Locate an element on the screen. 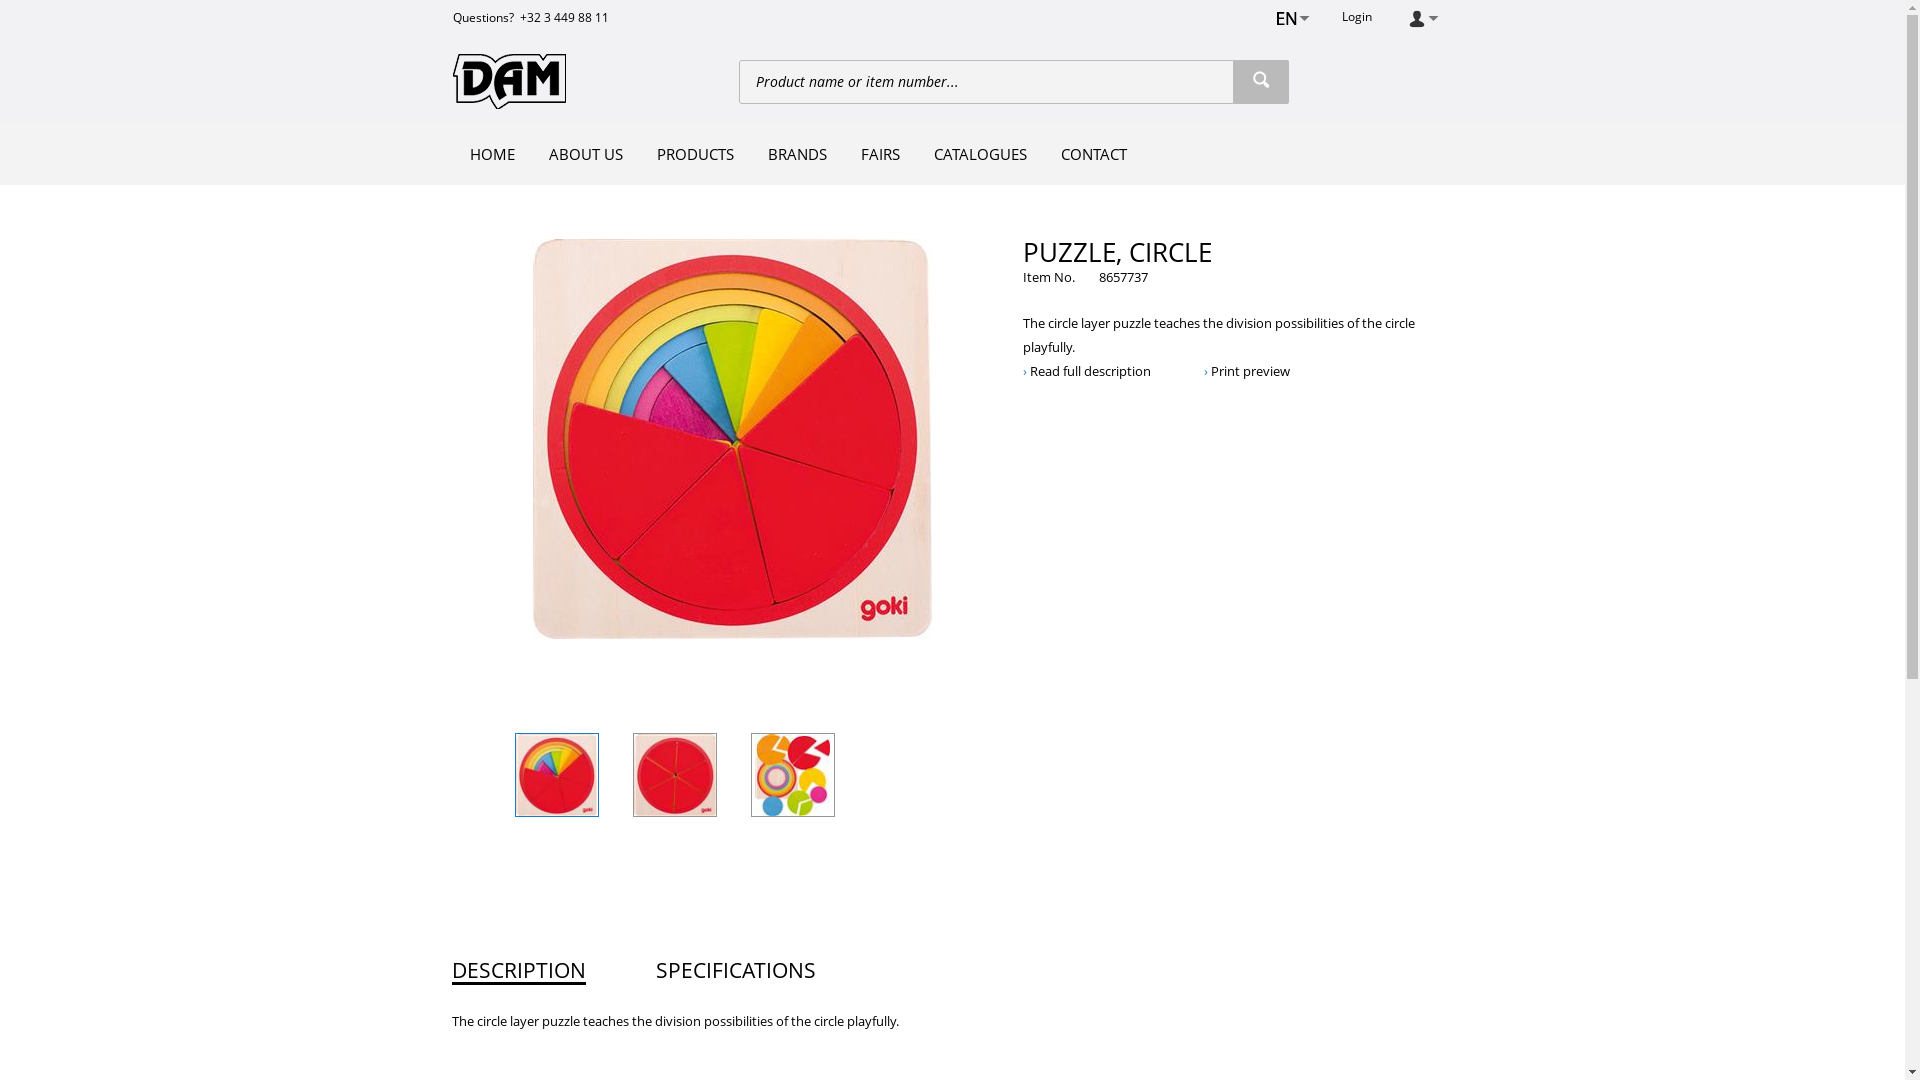  Search products is located at coordinates (1262, 82).